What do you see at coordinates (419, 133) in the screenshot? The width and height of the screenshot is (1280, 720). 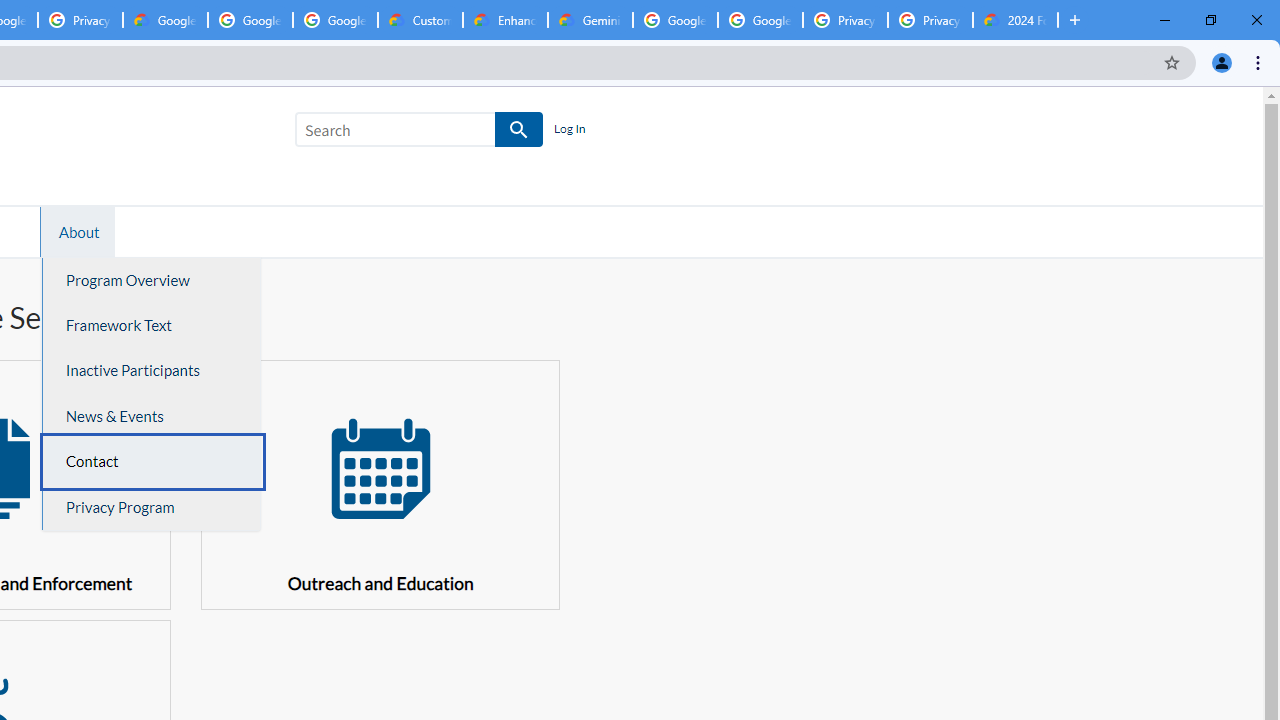 I see `Search SEARCH` at bounding box center [419, 133].